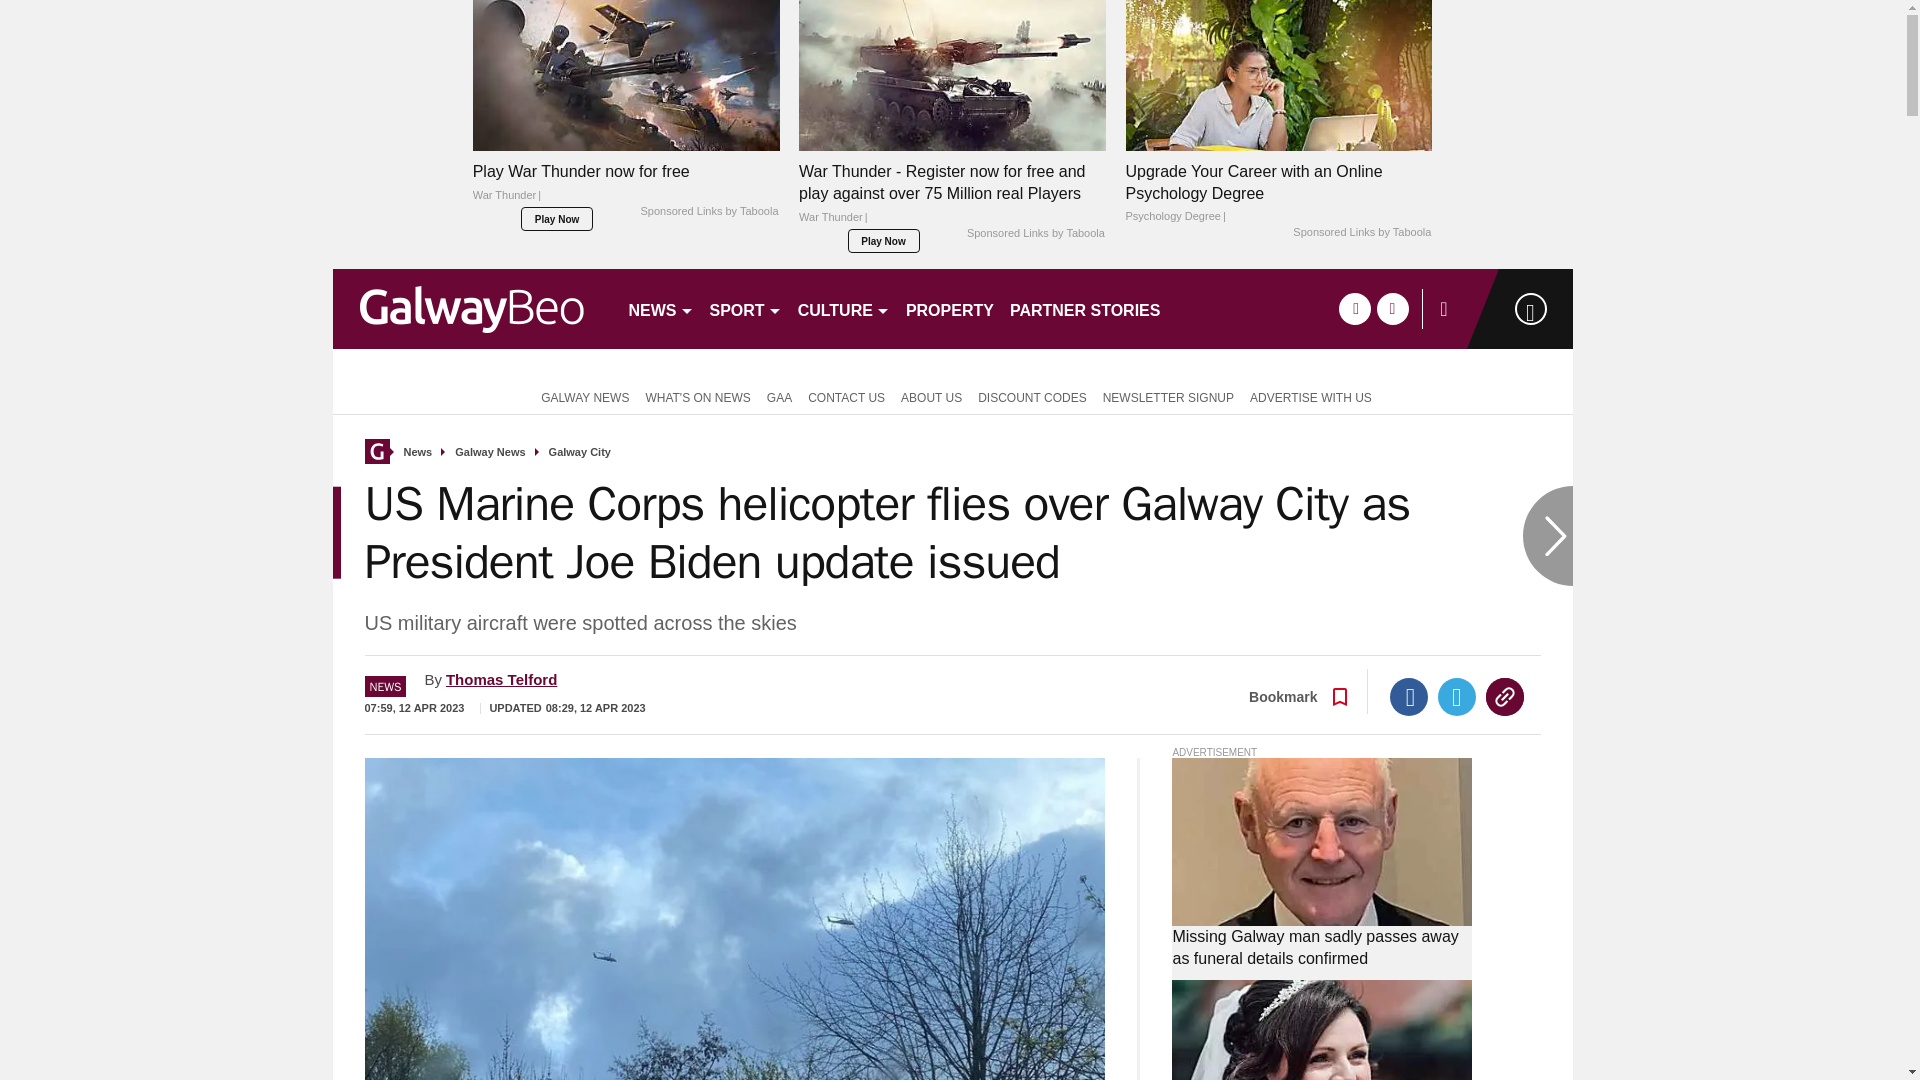 The width and height of the screenshot is (1920, 1080). What do you see at coordinates (660, 308) in the screenshot?
I see `NEWS` at bounding box center [660, 308].